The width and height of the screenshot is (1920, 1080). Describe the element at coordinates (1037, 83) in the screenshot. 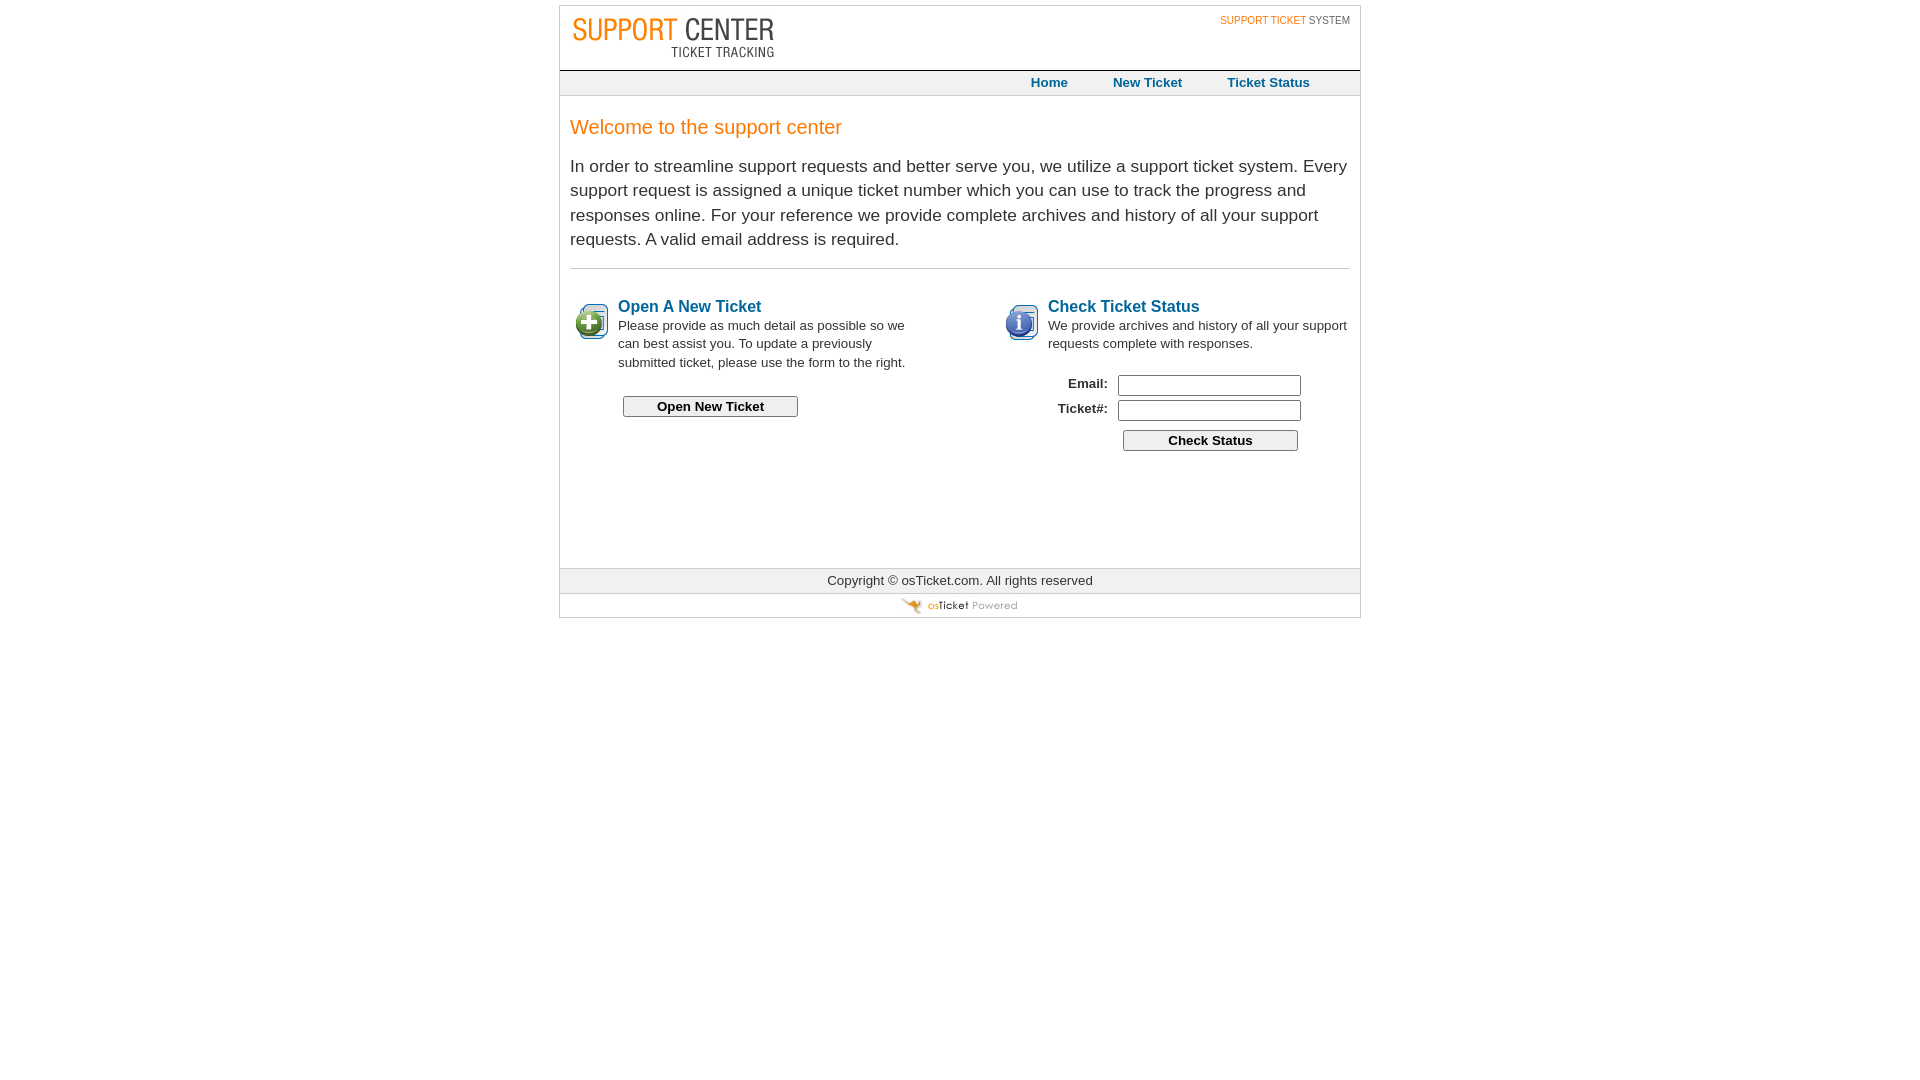

I see `Home` at that location.